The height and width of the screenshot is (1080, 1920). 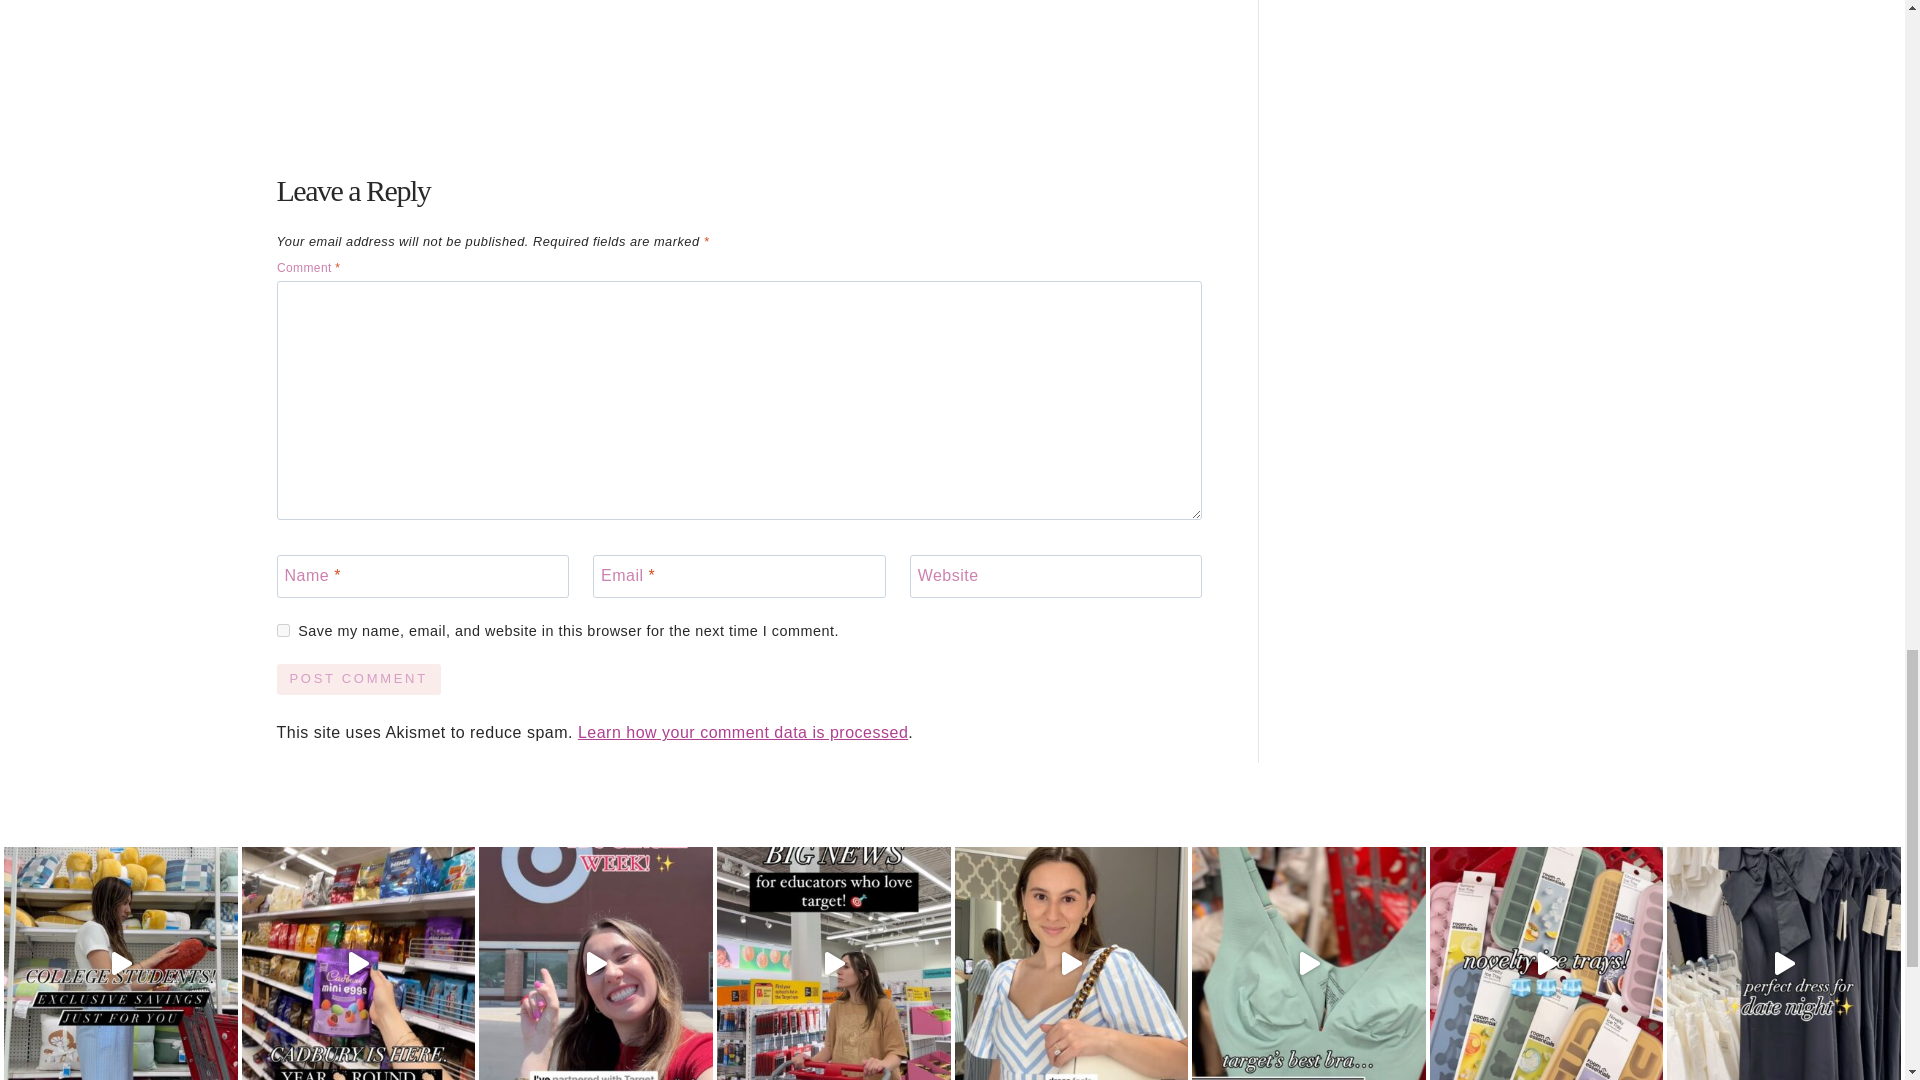 I want to click on Post Comment, so click(x=358, y=680).